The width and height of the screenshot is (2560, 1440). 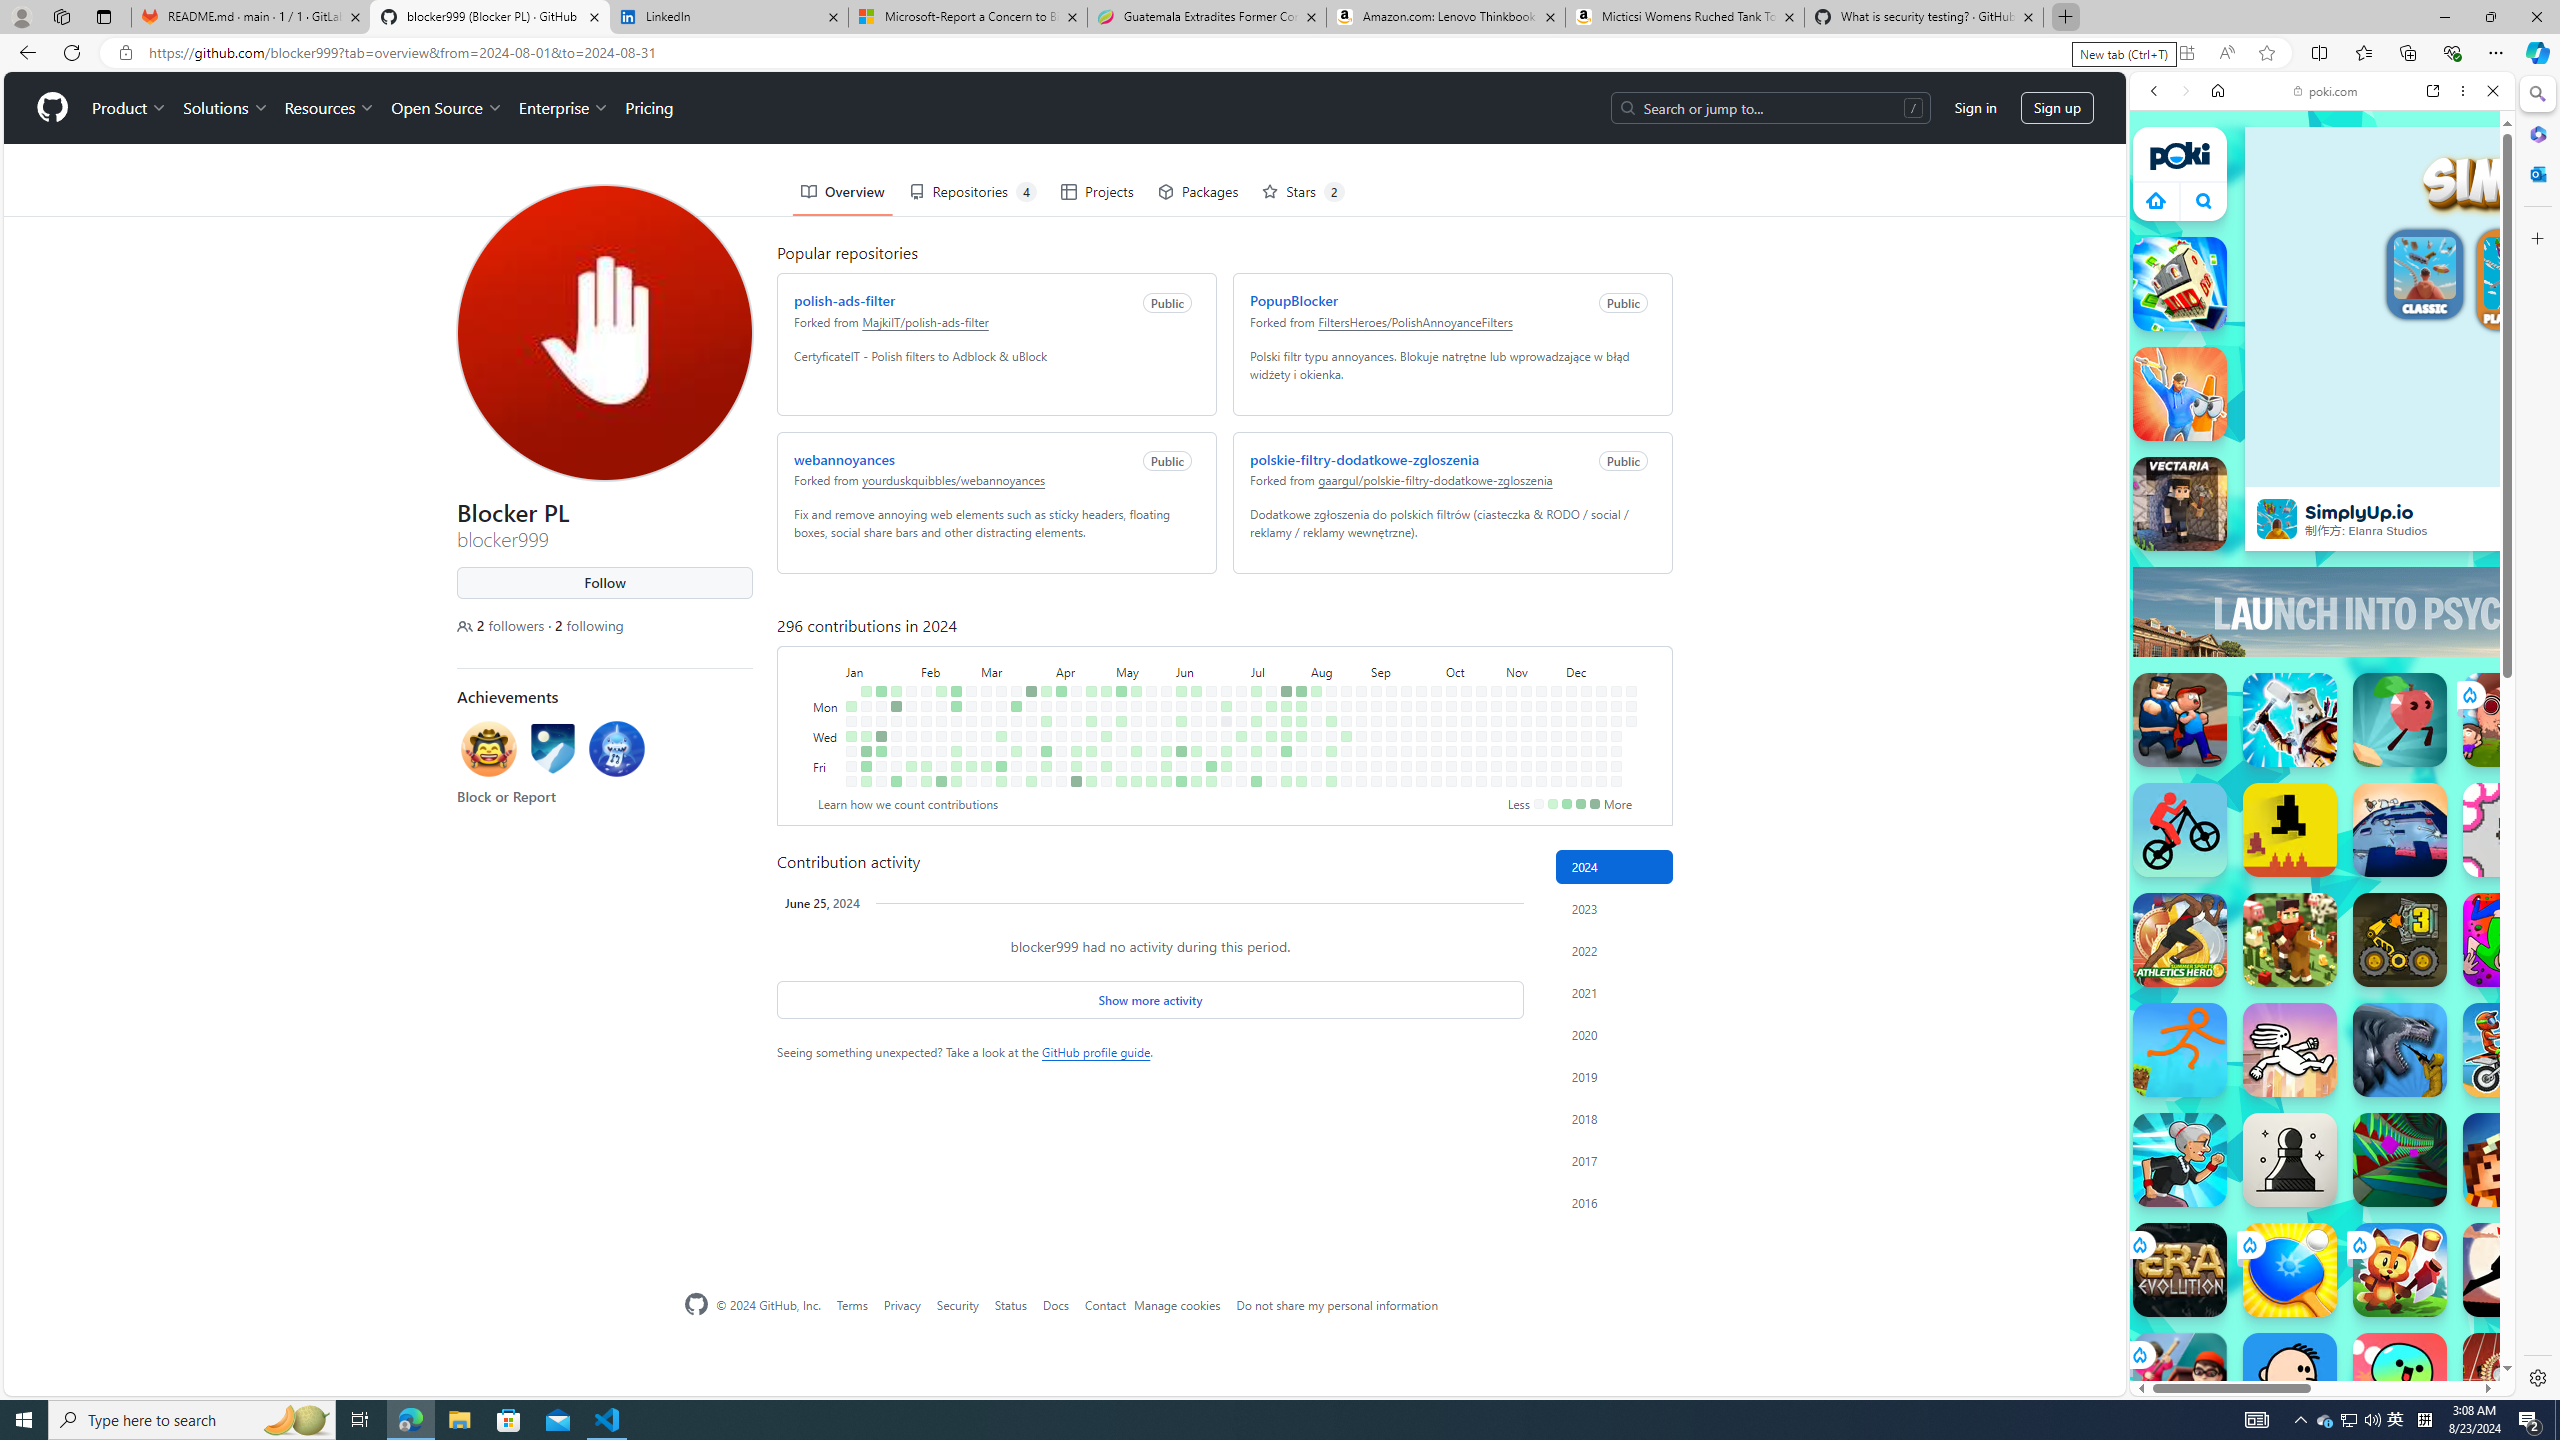 I want to click on No contributions on March 17th., so click(x=1016, y=690).